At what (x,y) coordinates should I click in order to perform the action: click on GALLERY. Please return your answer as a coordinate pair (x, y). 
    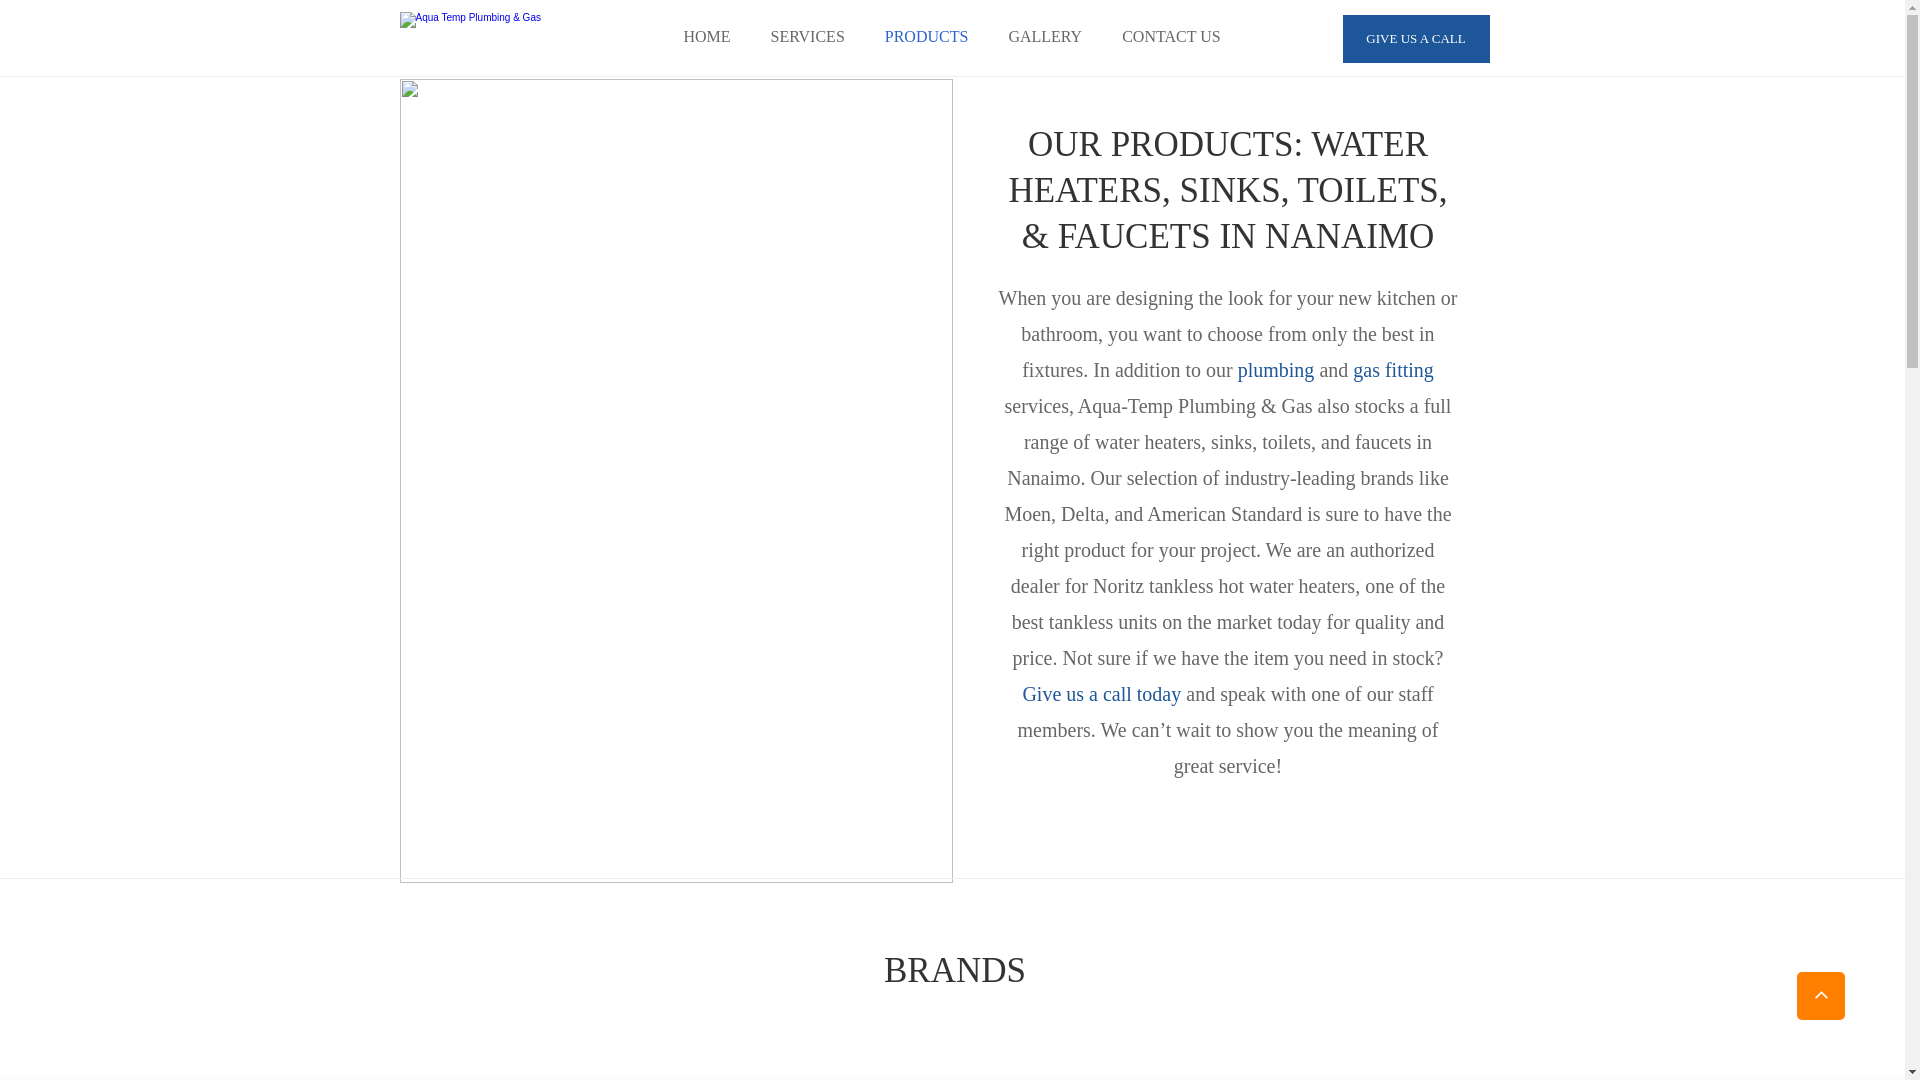
    Looking at the image, I should click on (1044, 37).